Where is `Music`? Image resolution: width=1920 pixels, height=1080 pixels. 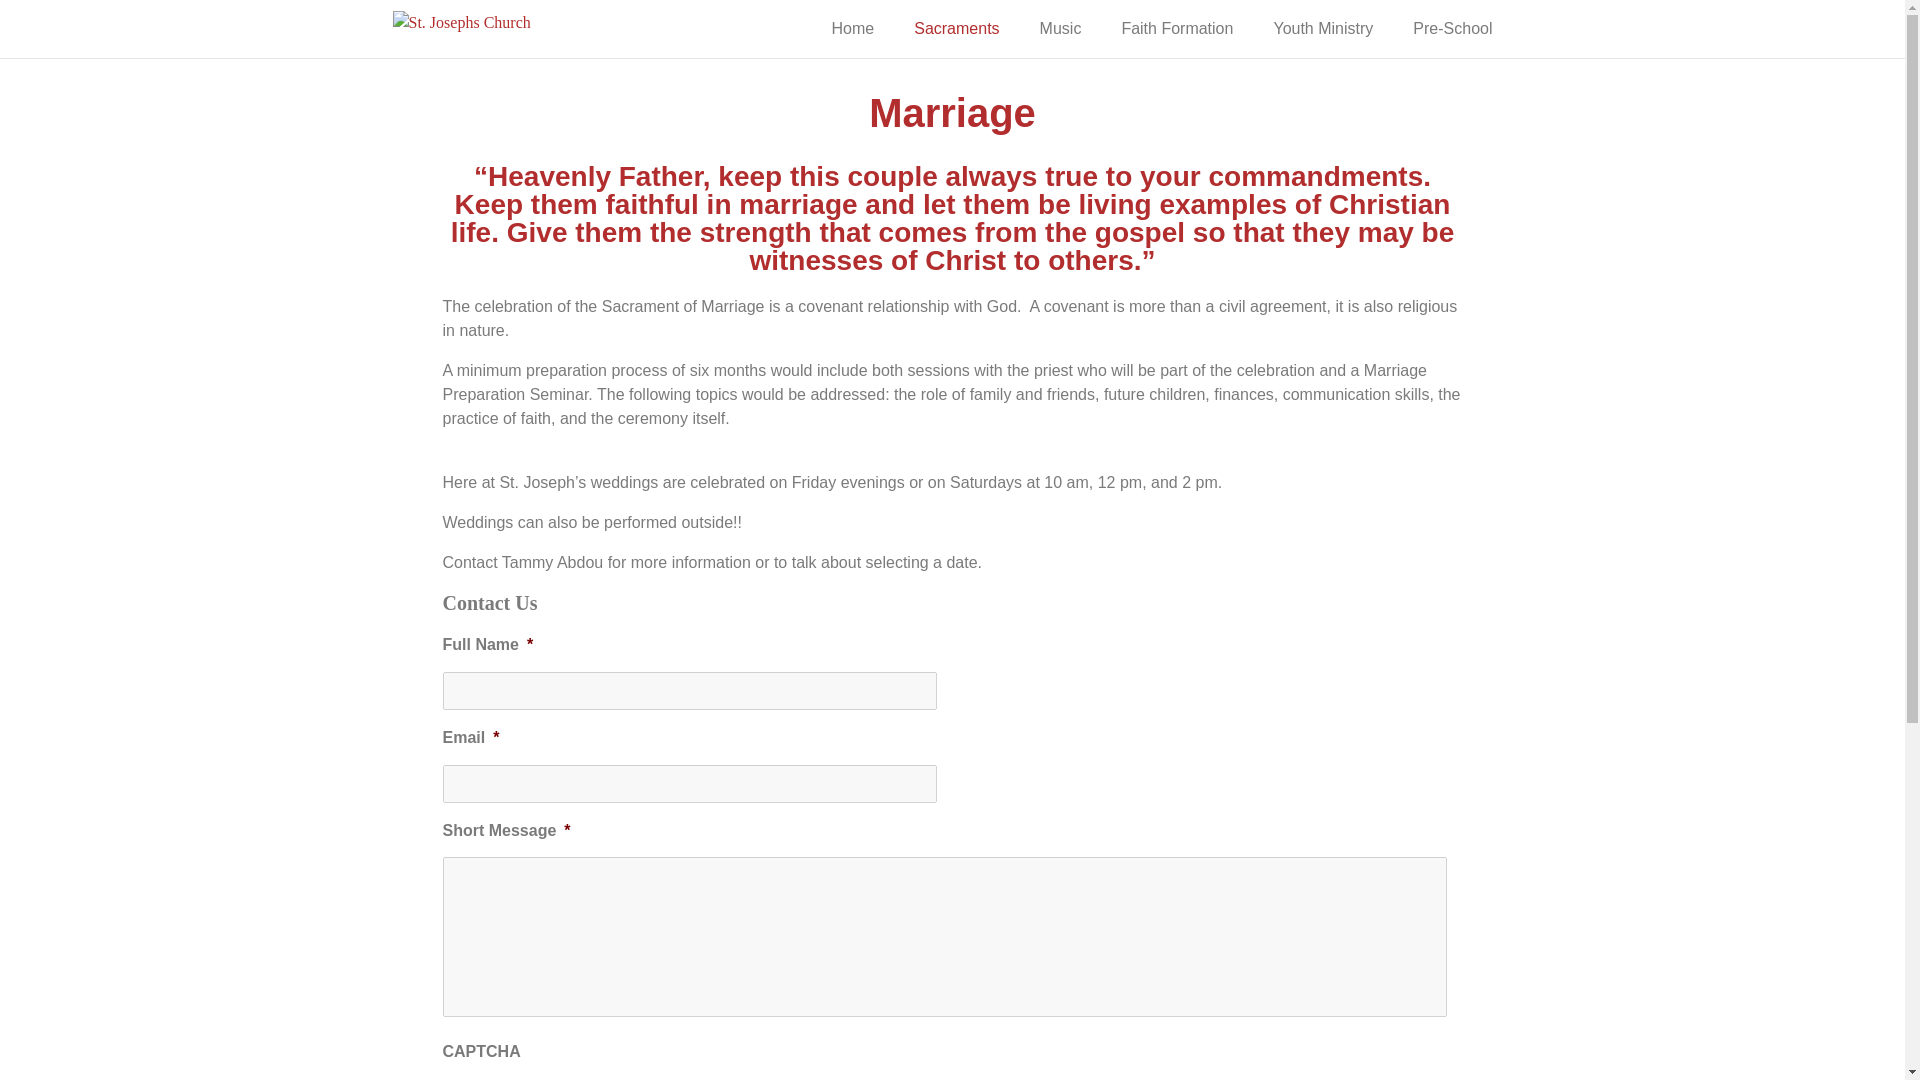
Music is located at coordinates (1060, 28).